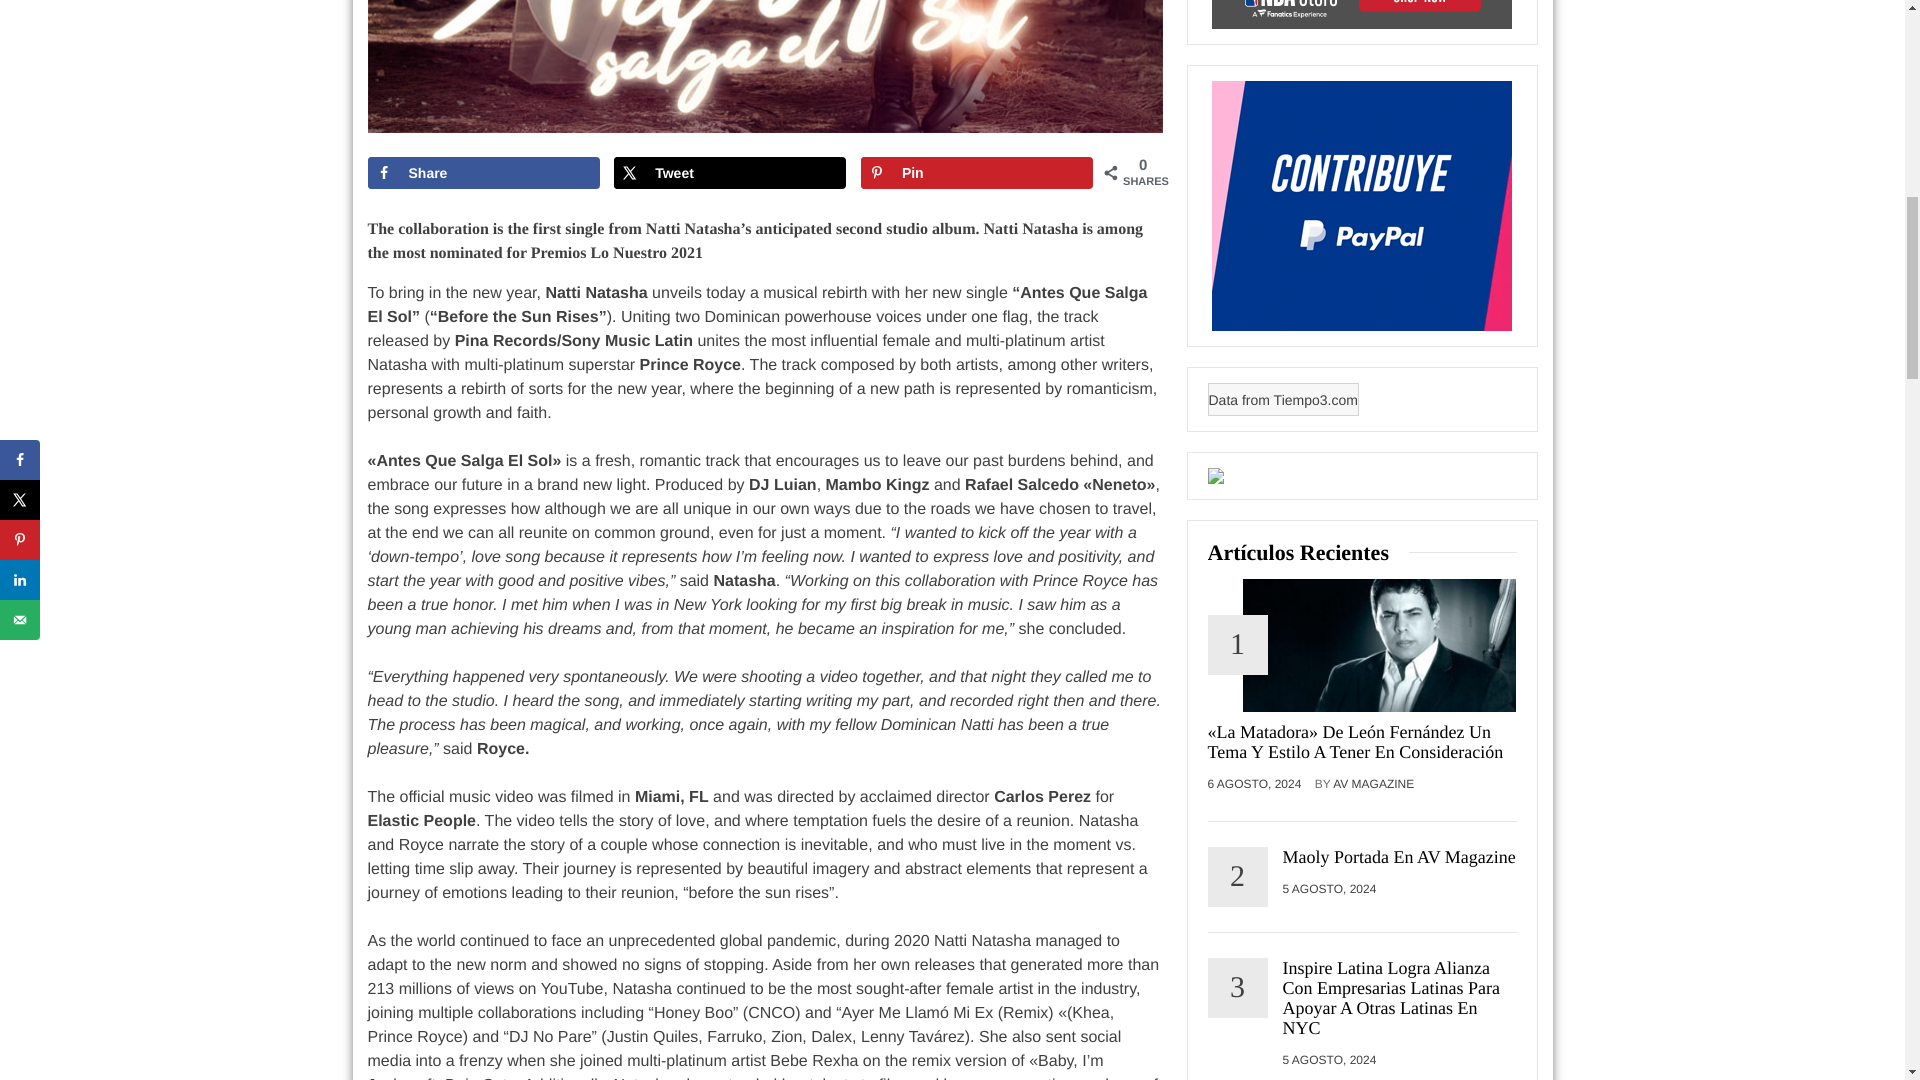 The width and height of the screenshot is (1920, 1080). What do you see at coordinates (730, 172) in the screenshot?
I see `Share on X` at bounding box center [730, 172].